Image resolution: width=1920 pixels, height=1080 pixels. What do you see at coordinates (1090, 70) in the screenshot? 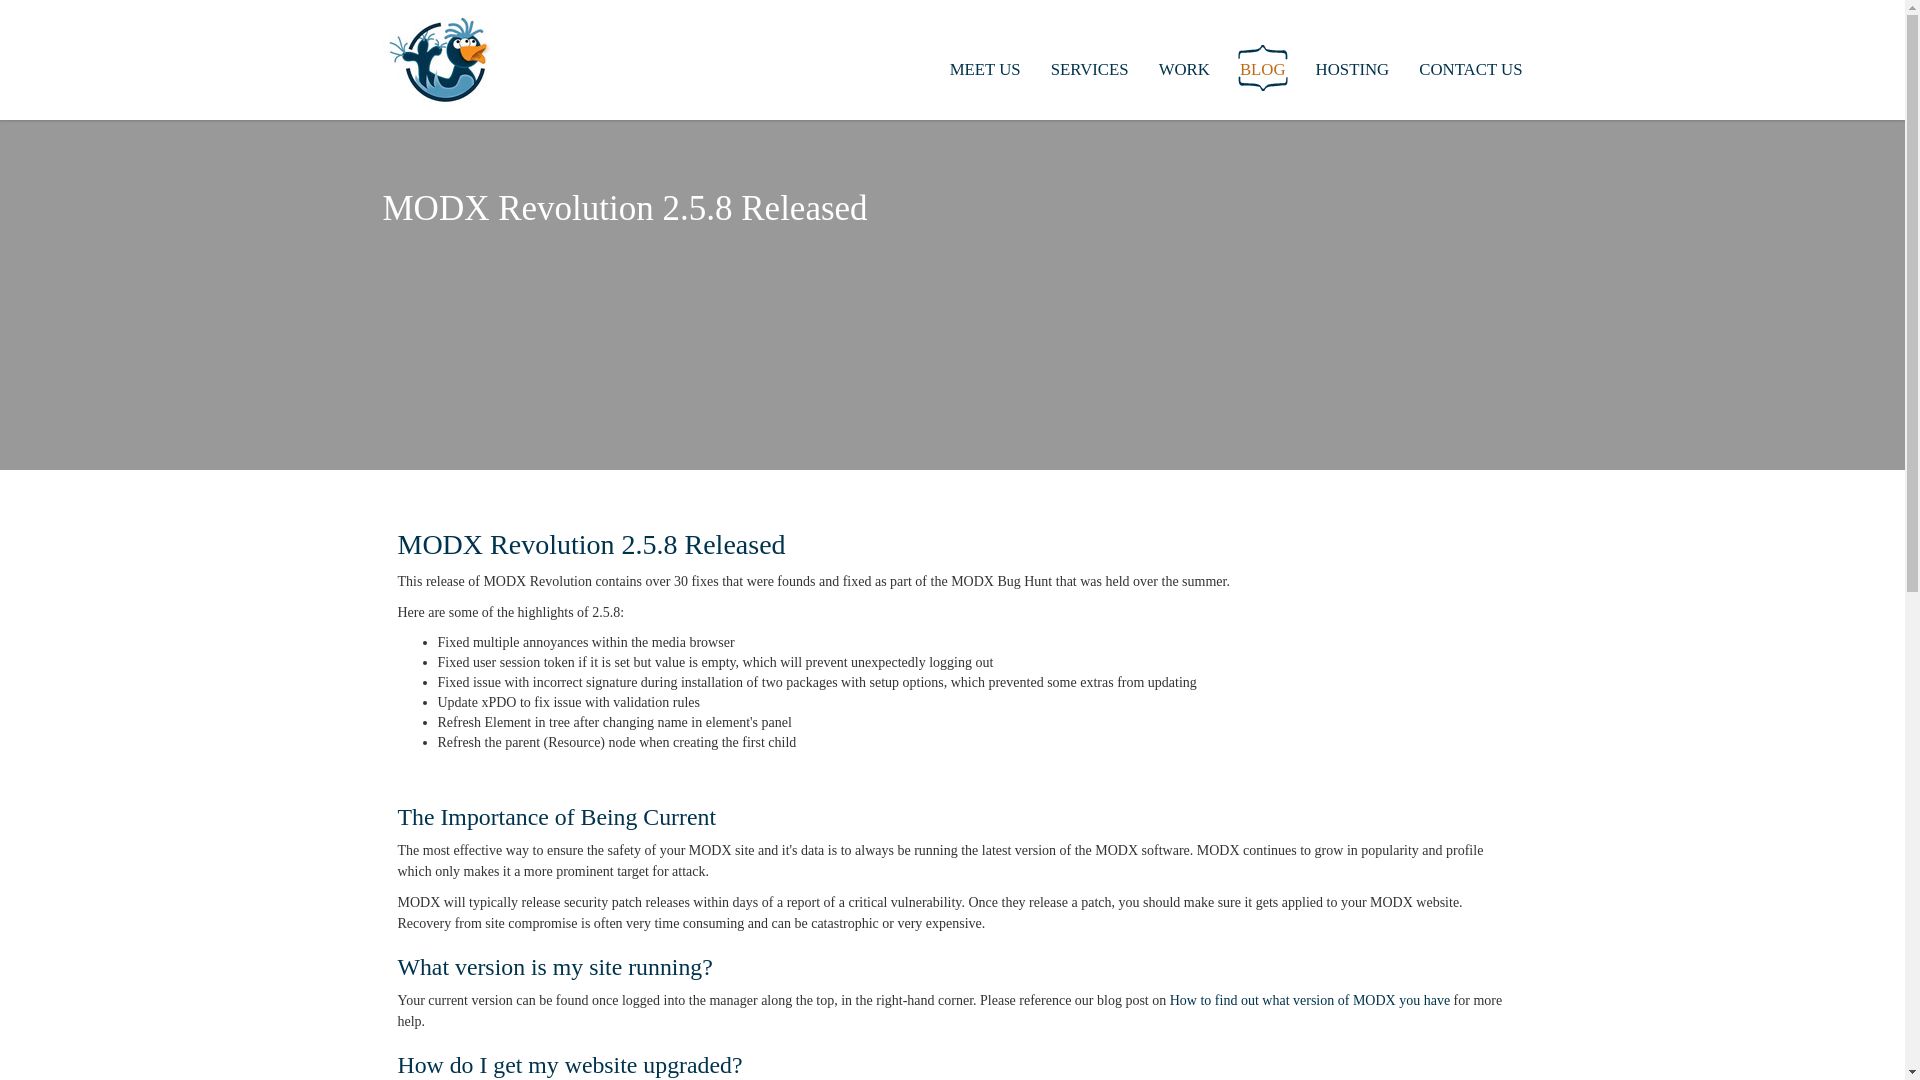
I see `Services` at bounding box center [1090, 70].